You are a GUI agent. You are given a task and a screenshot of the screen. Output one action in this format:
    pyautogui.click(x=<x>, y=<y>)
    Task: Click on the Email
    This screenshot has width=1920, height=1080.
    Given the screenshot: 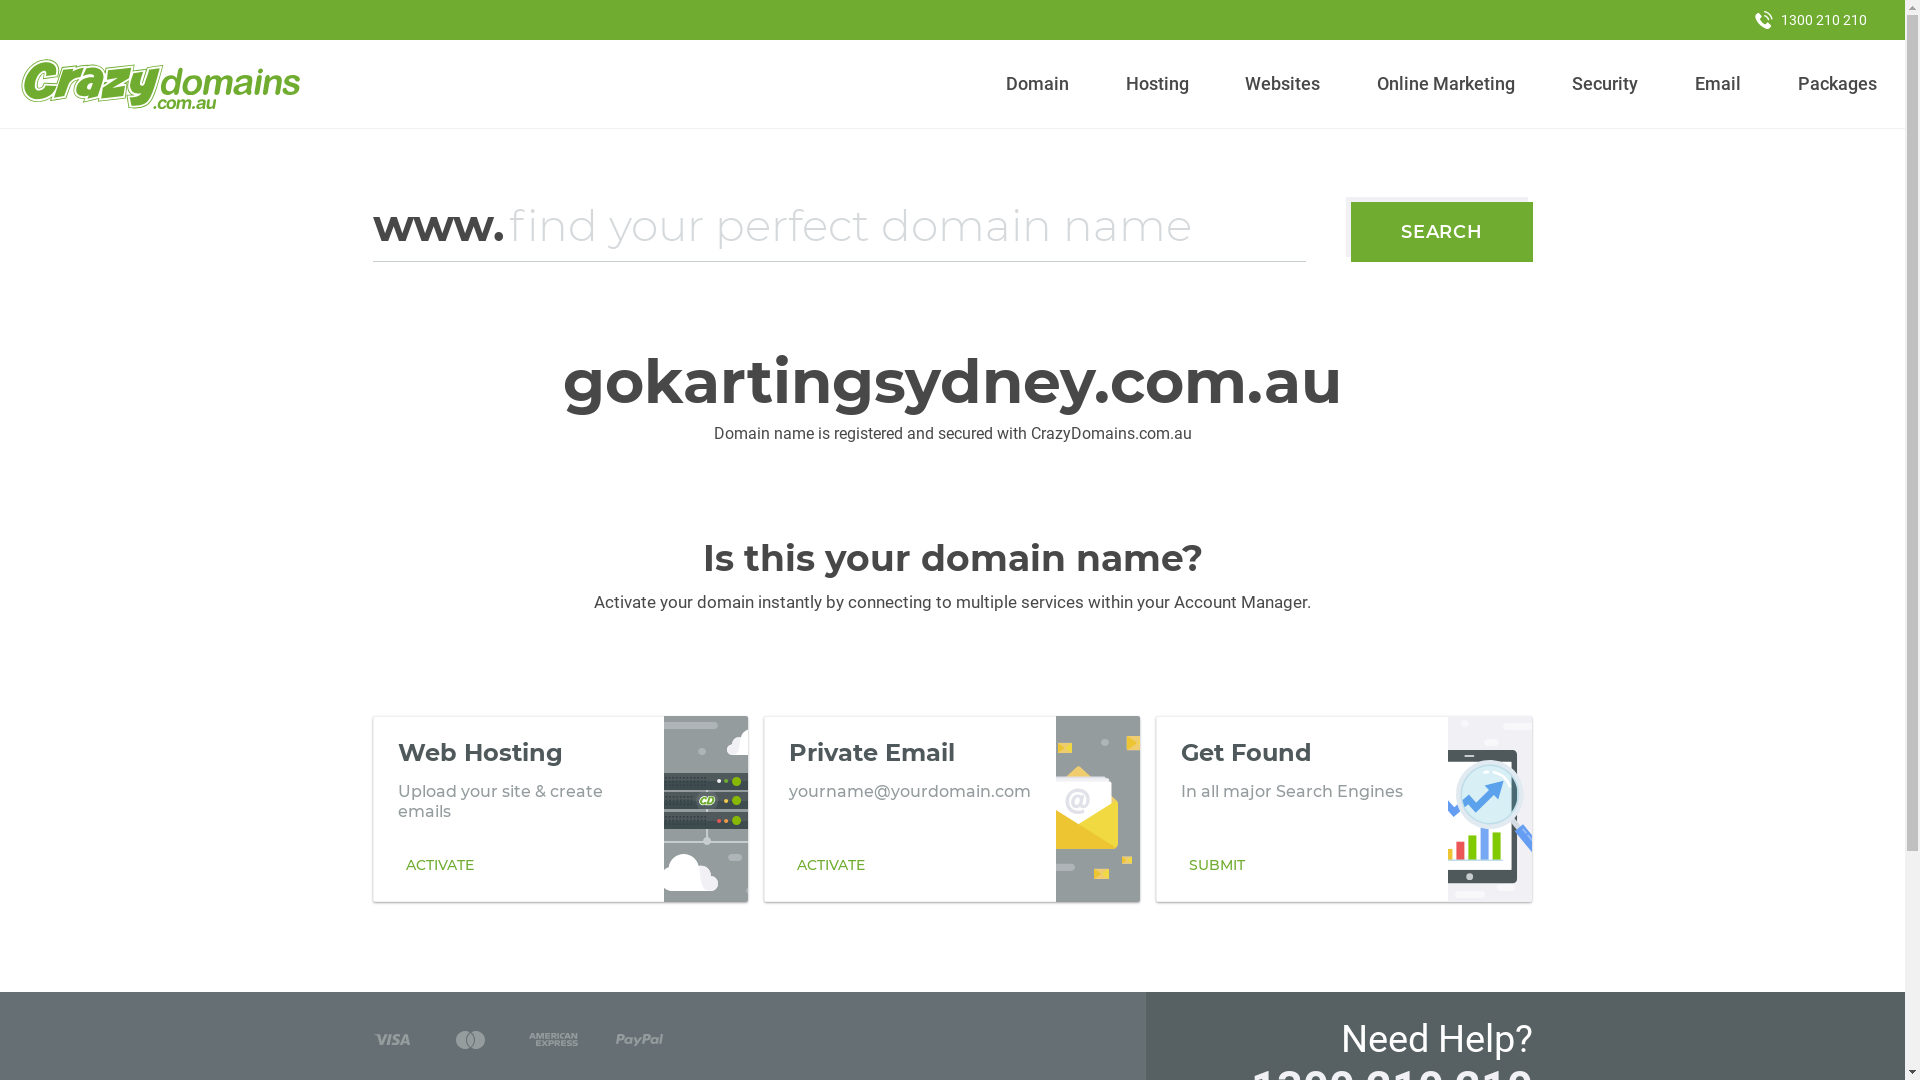 What is the action you would take?
    pyautogui.click(x=1718, y=84)
    